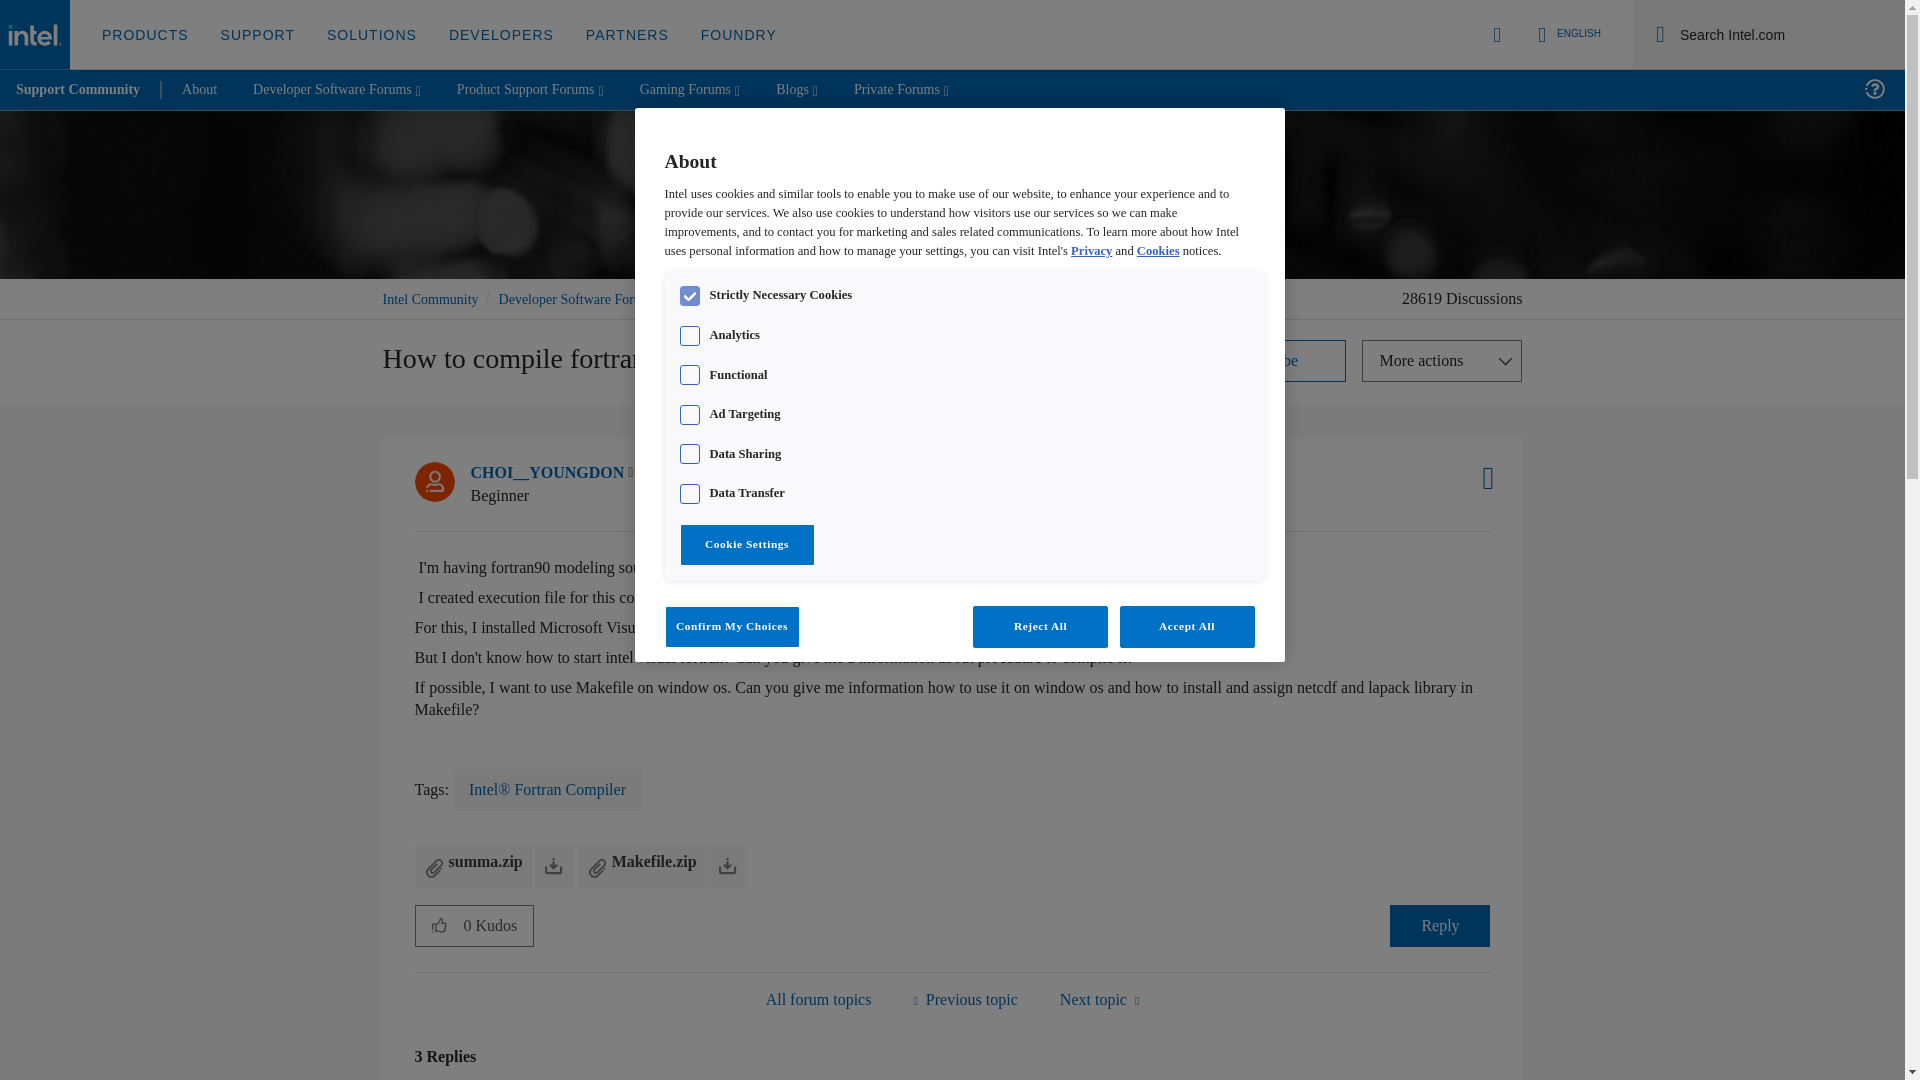  What do you see at coordinates (598, 868) in the screenshot?
I see `Attachment` at bounding box center [598, 868].